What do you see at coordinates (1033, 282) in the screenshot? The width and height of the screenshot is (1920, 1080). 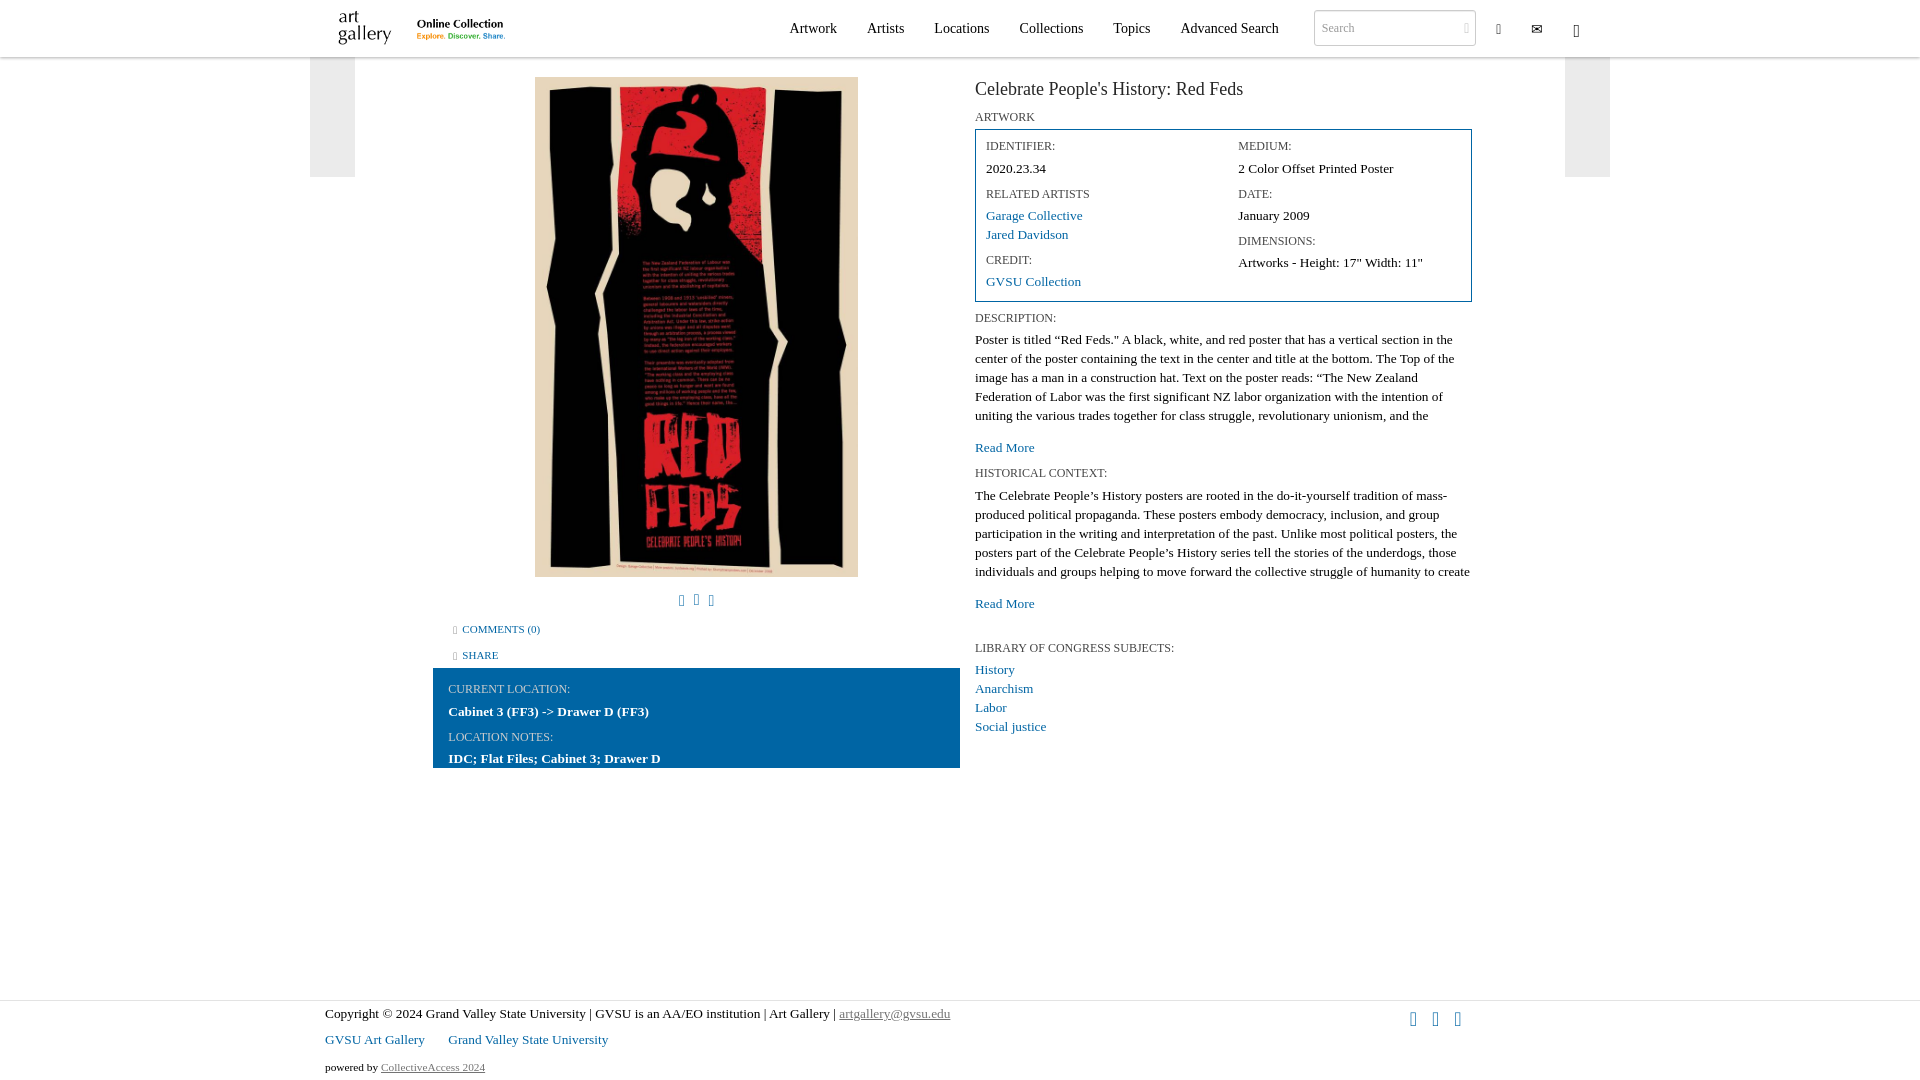 I see `GVSU Collection` at bounding box center [1033, 282].